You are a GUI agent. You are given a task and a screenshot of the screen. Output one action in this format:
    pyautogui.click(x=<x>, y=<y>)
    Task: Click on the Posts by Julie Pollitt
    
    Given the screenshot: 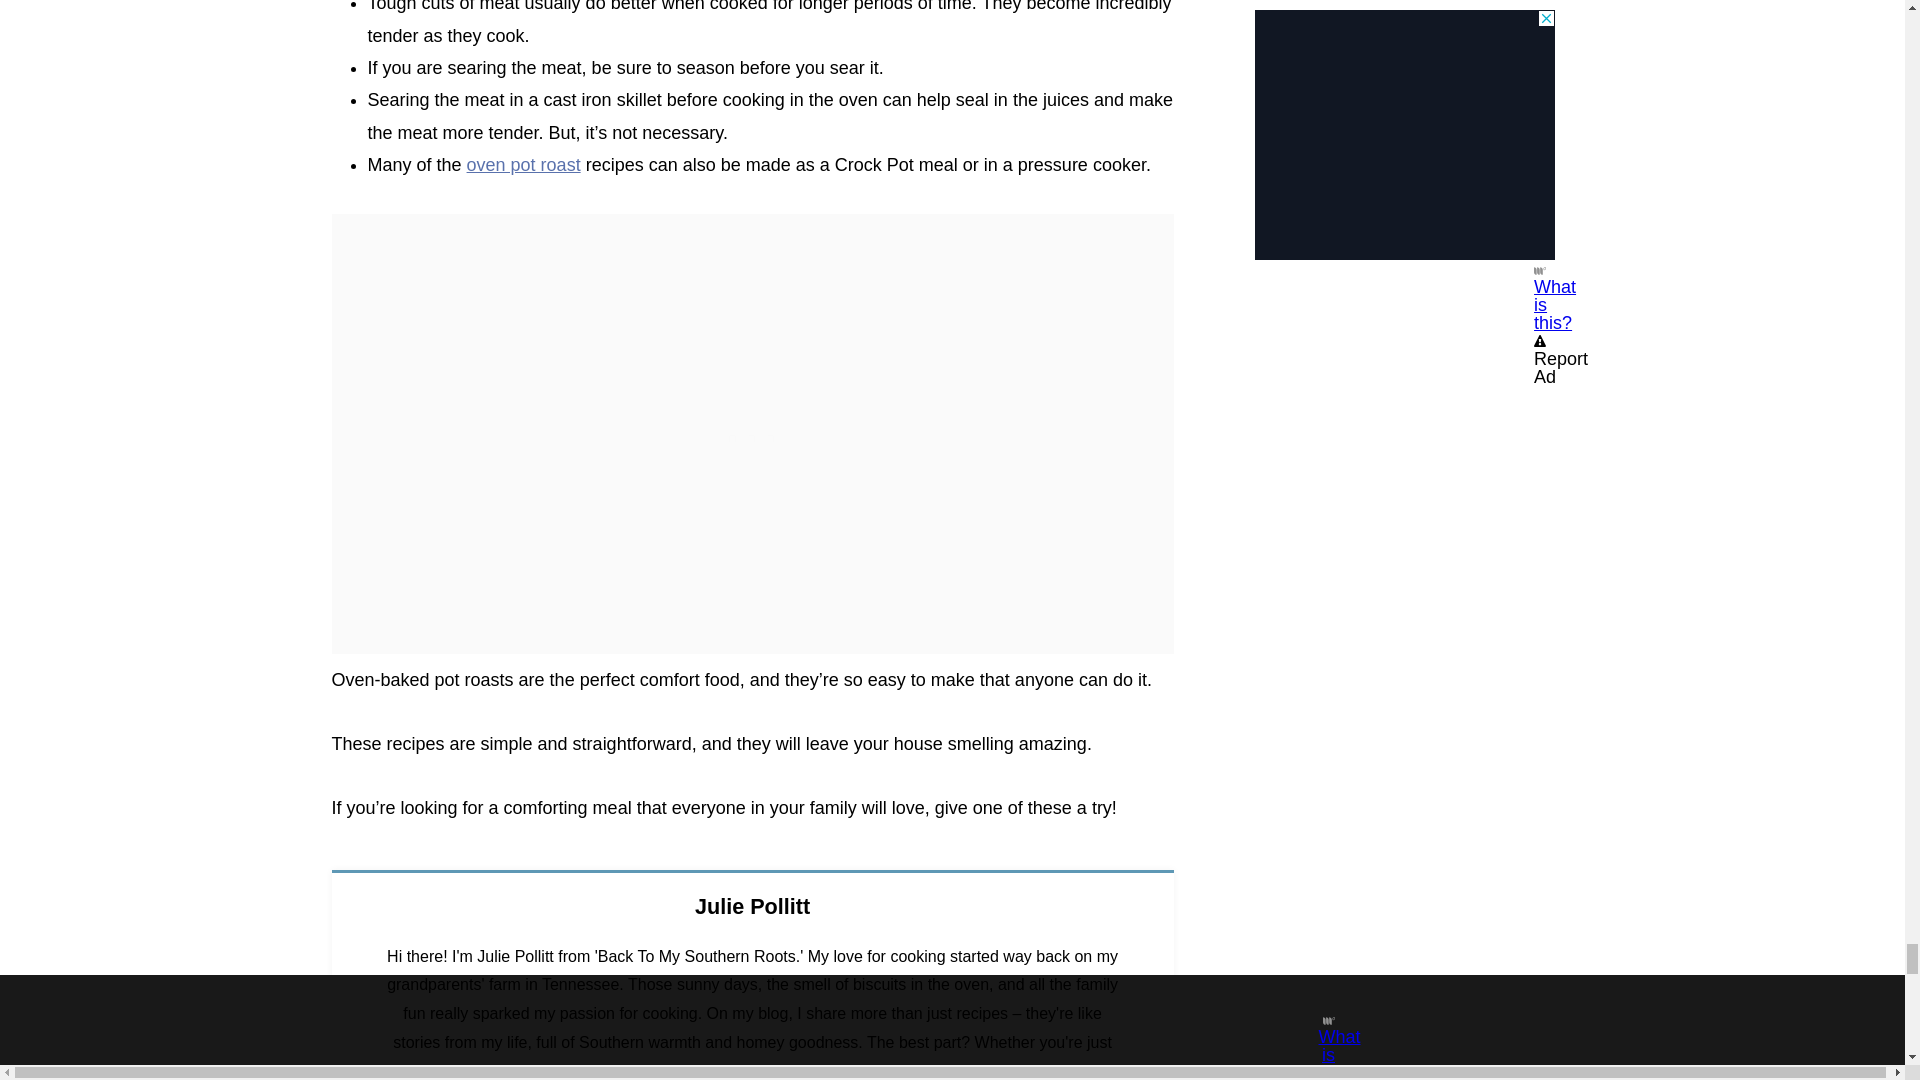 What is the action you would take?
    pyautogui.click(x=752, y=906)
    